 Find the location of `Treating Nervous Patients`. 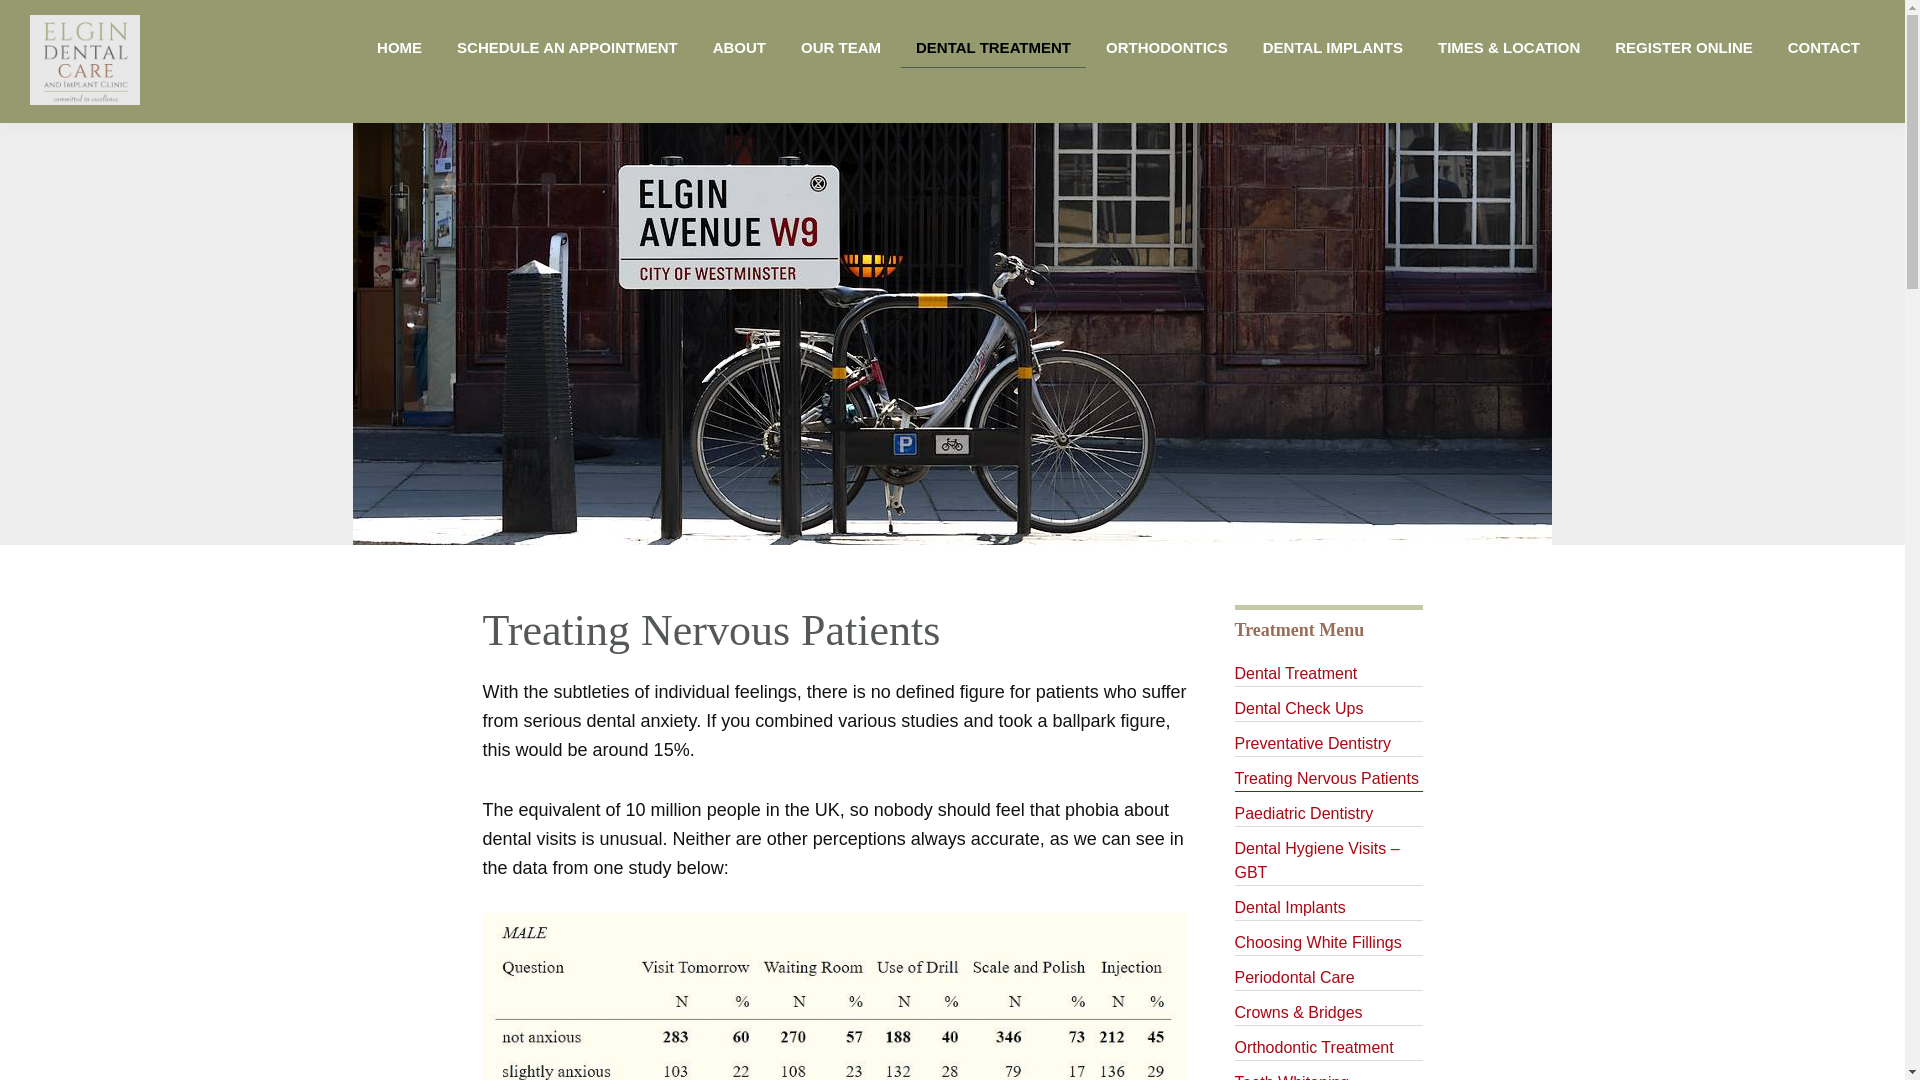

Treating Nervous Patients is located at coordinates (1328, 778).